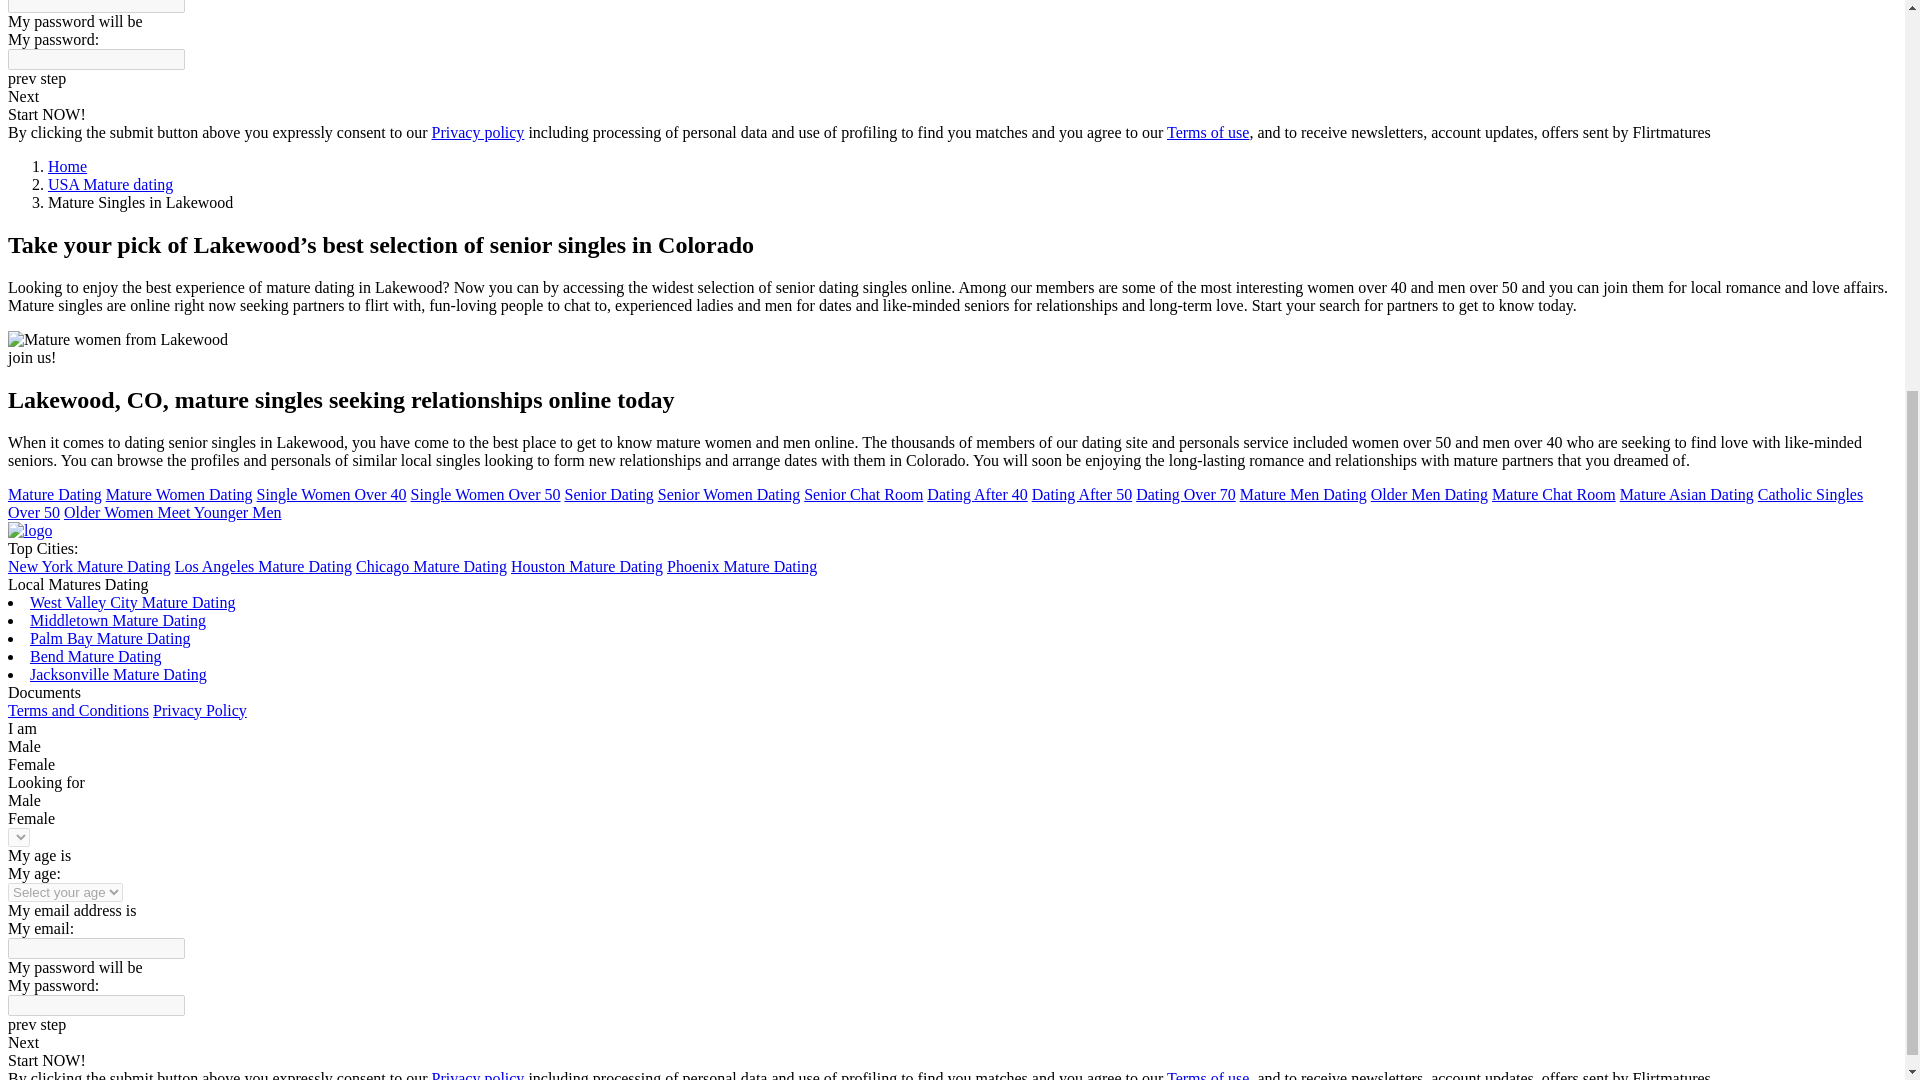  I want to click on Terms of use, so click(1208, 132).